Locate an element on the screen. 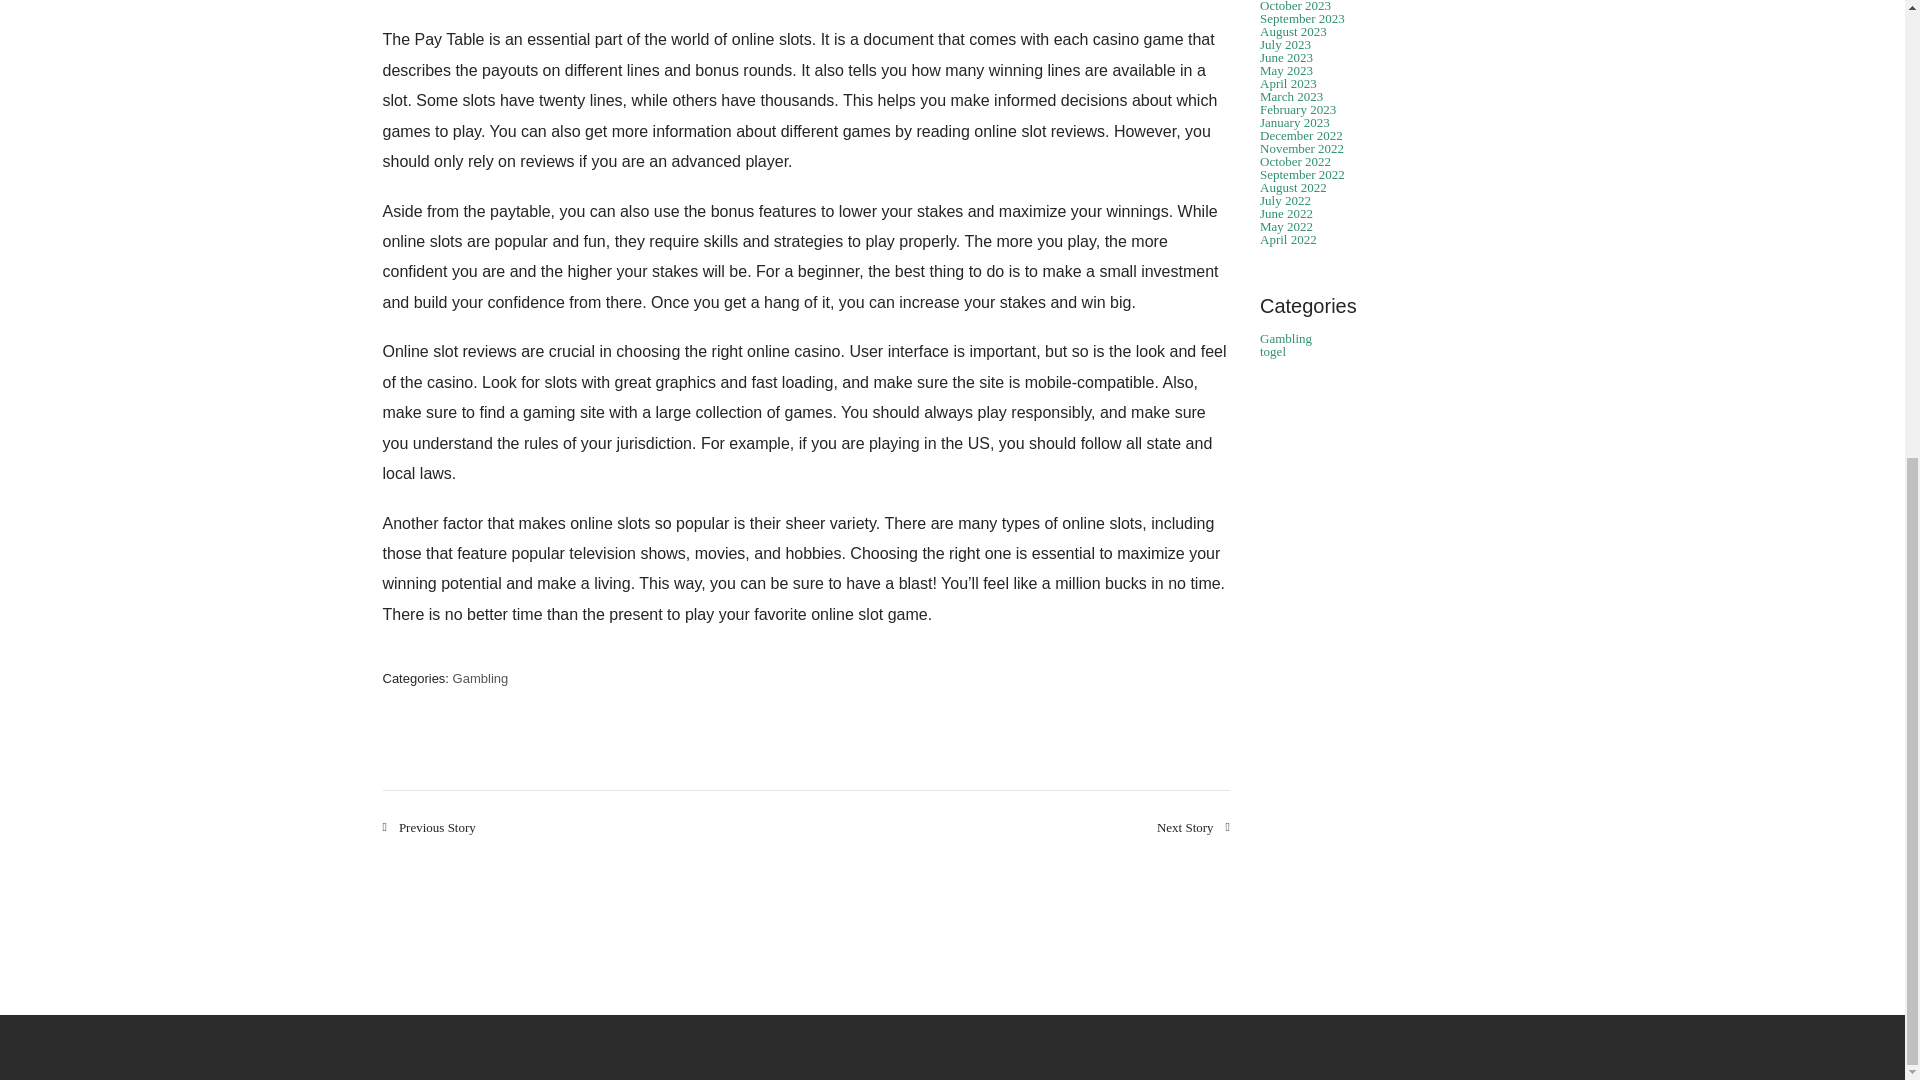  April 2023 is located at coordinates (1288, 82).